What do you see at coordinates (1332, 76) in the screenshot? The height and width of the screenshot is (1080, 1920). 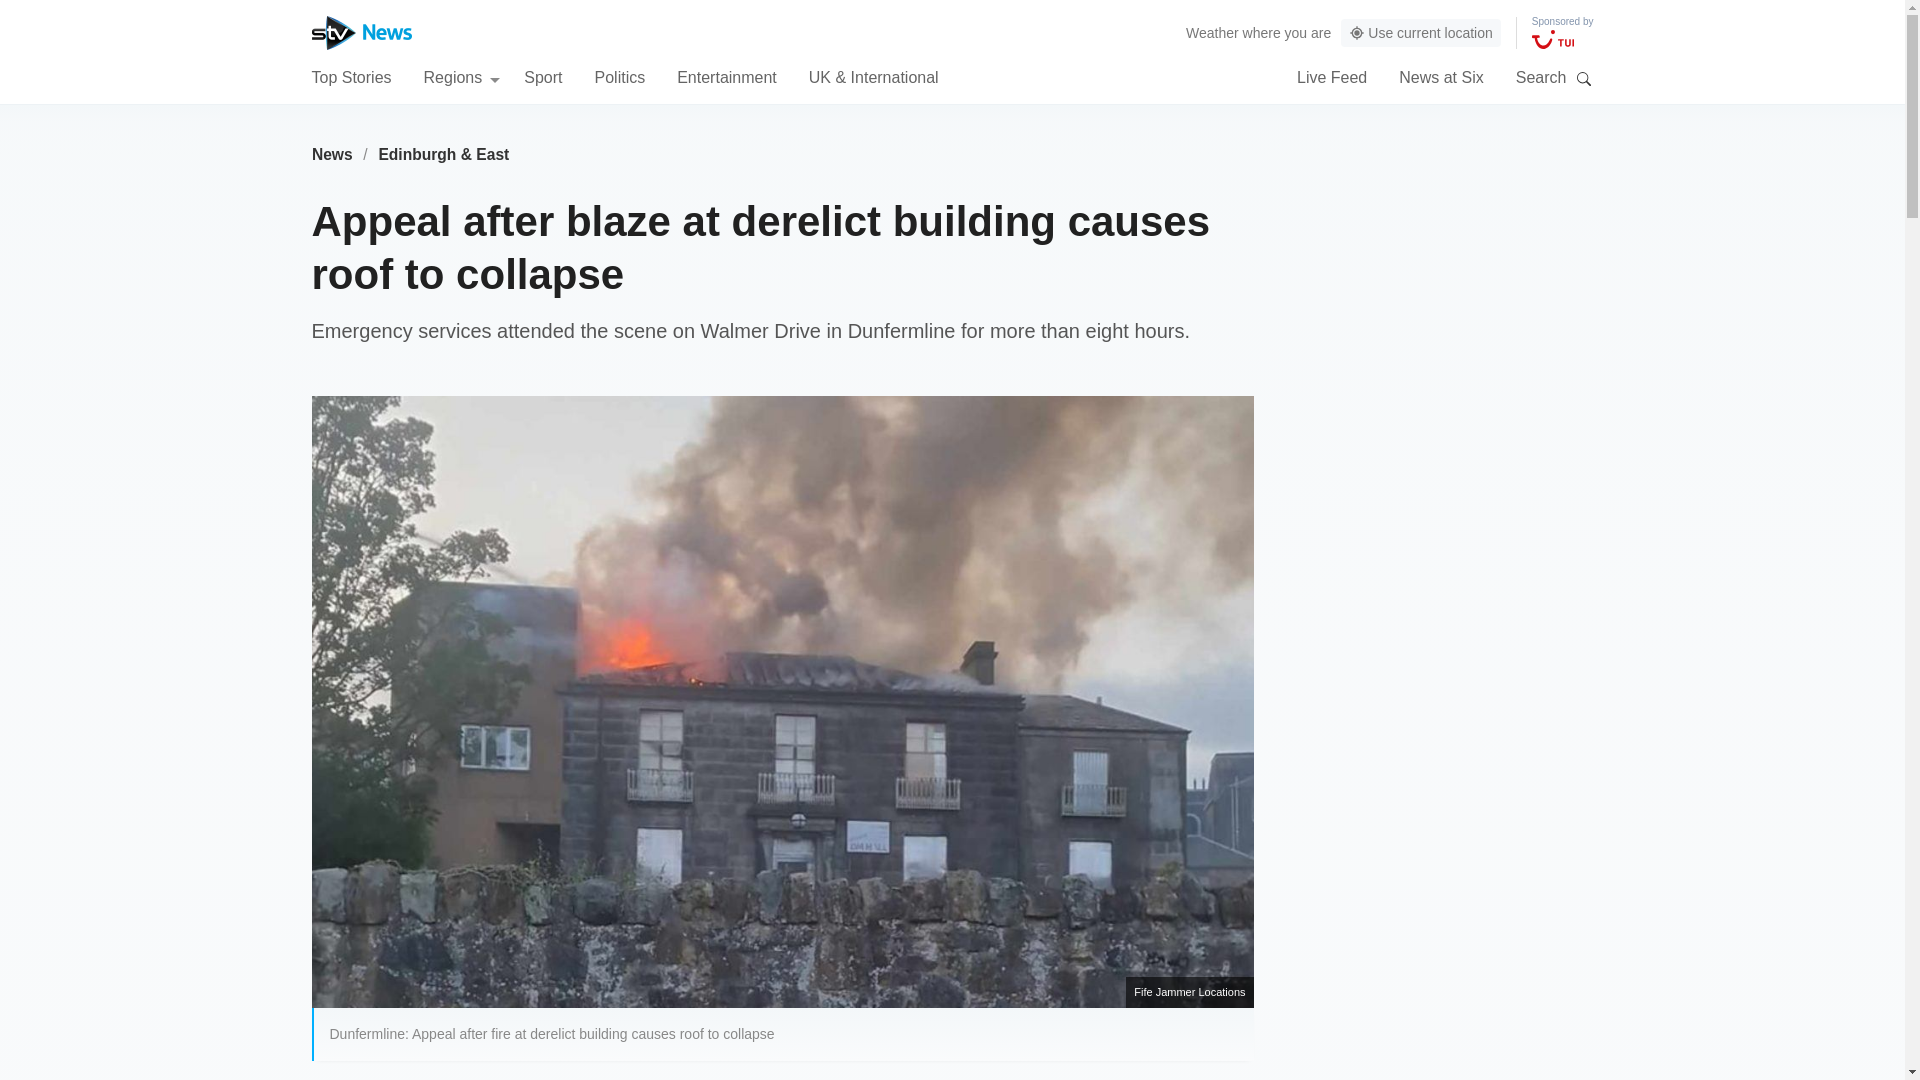 I see `Live Feed` at bounding box center [1332, 76].